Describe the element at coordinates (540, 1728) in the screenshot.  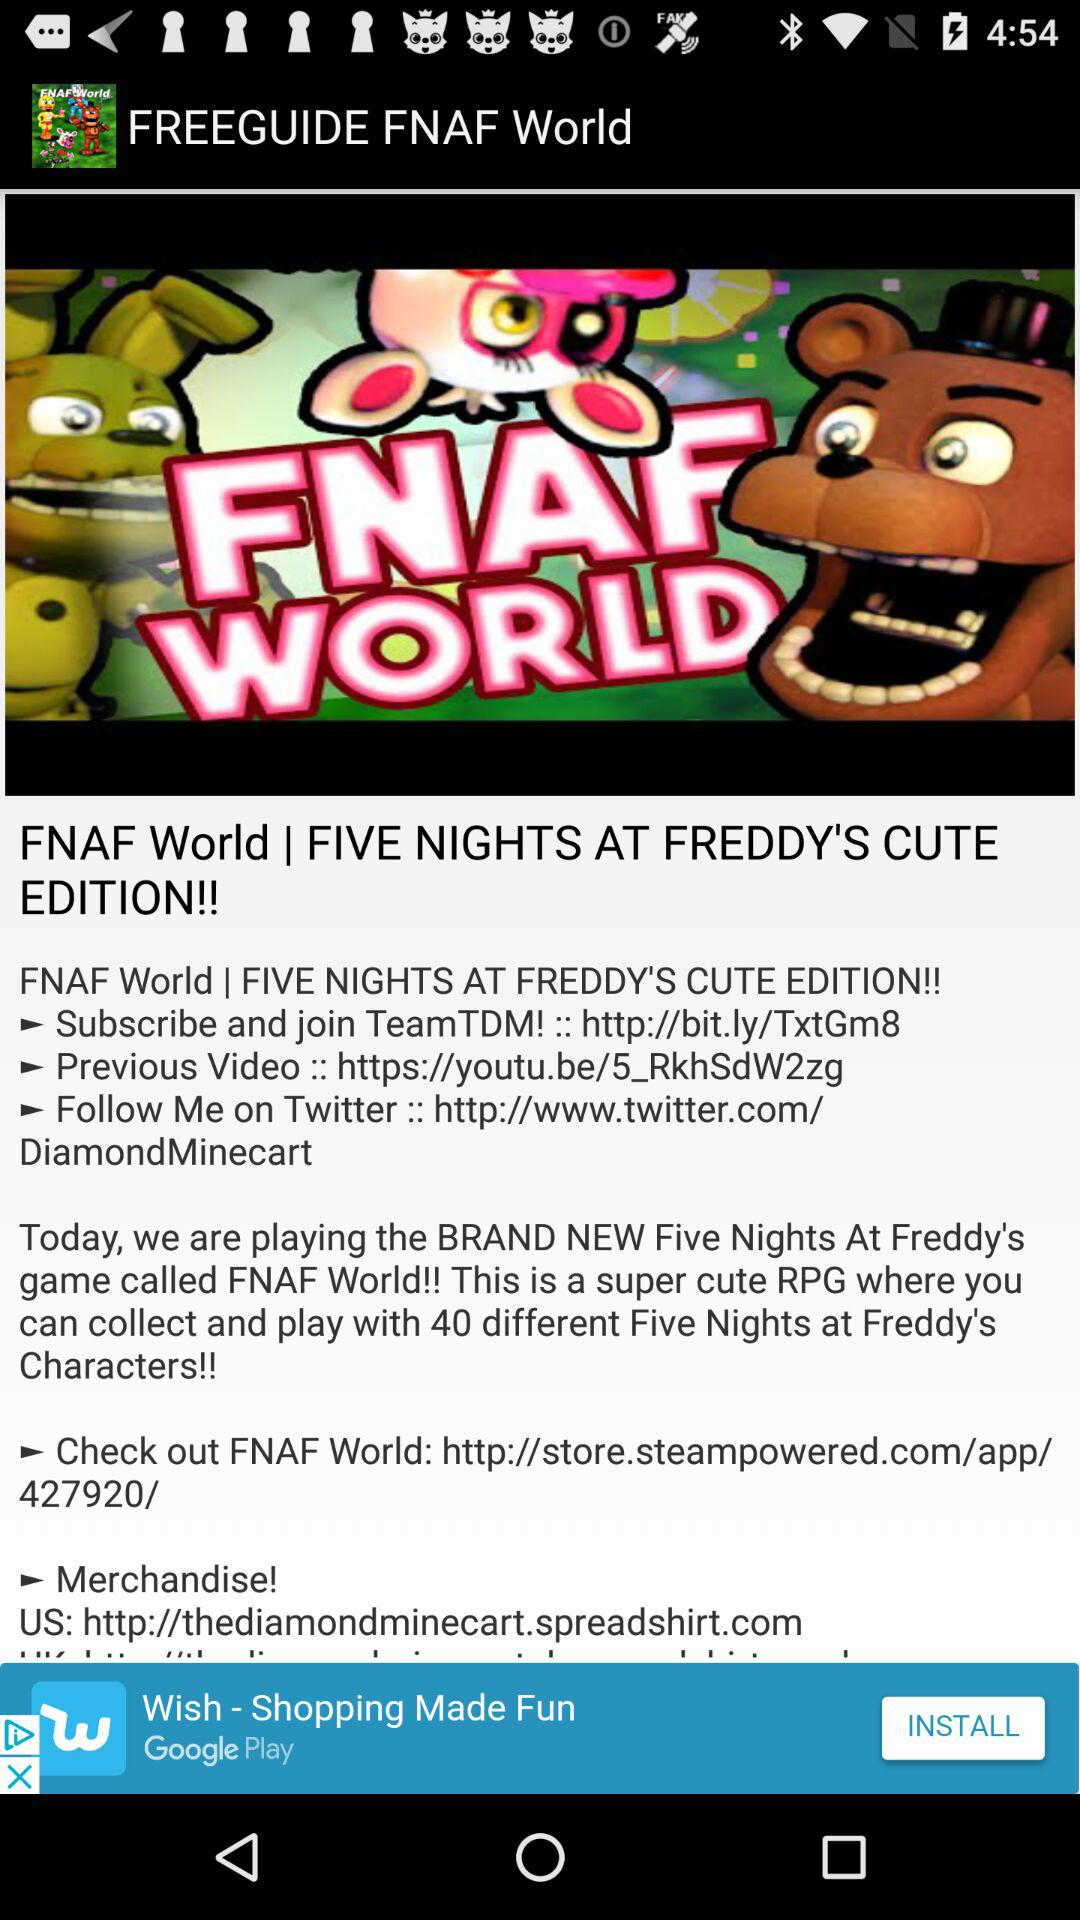
I see `advertisement link` at that location.